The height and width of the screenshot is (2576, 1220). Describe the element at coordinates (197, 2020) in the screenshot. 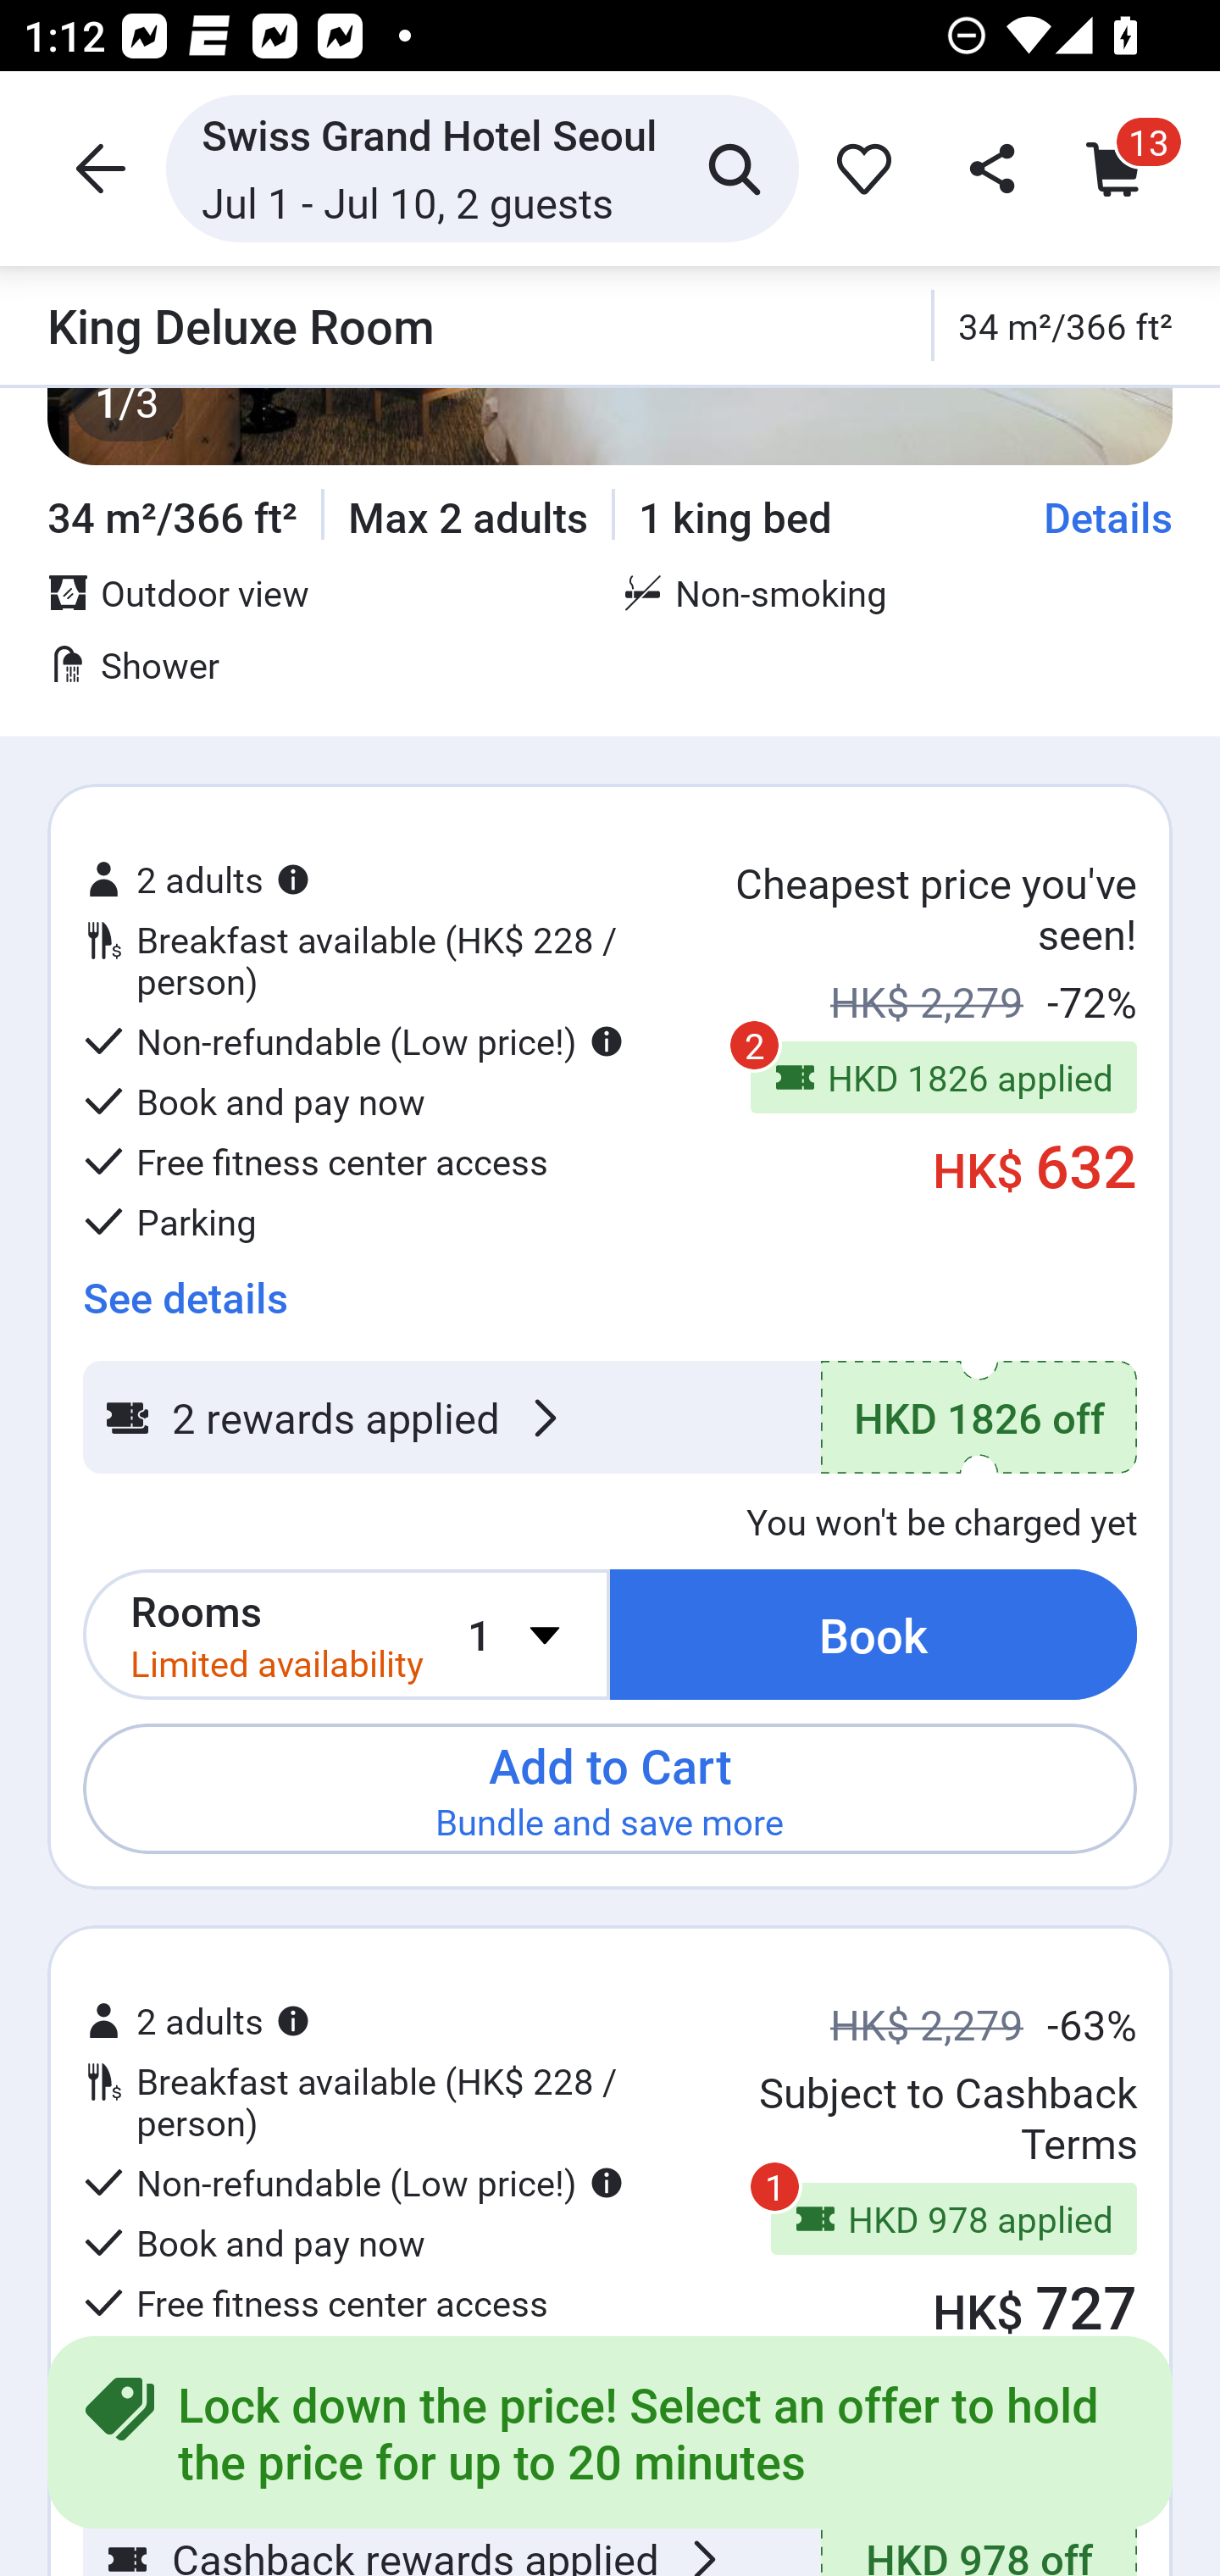

I see `2 adults` at that location.